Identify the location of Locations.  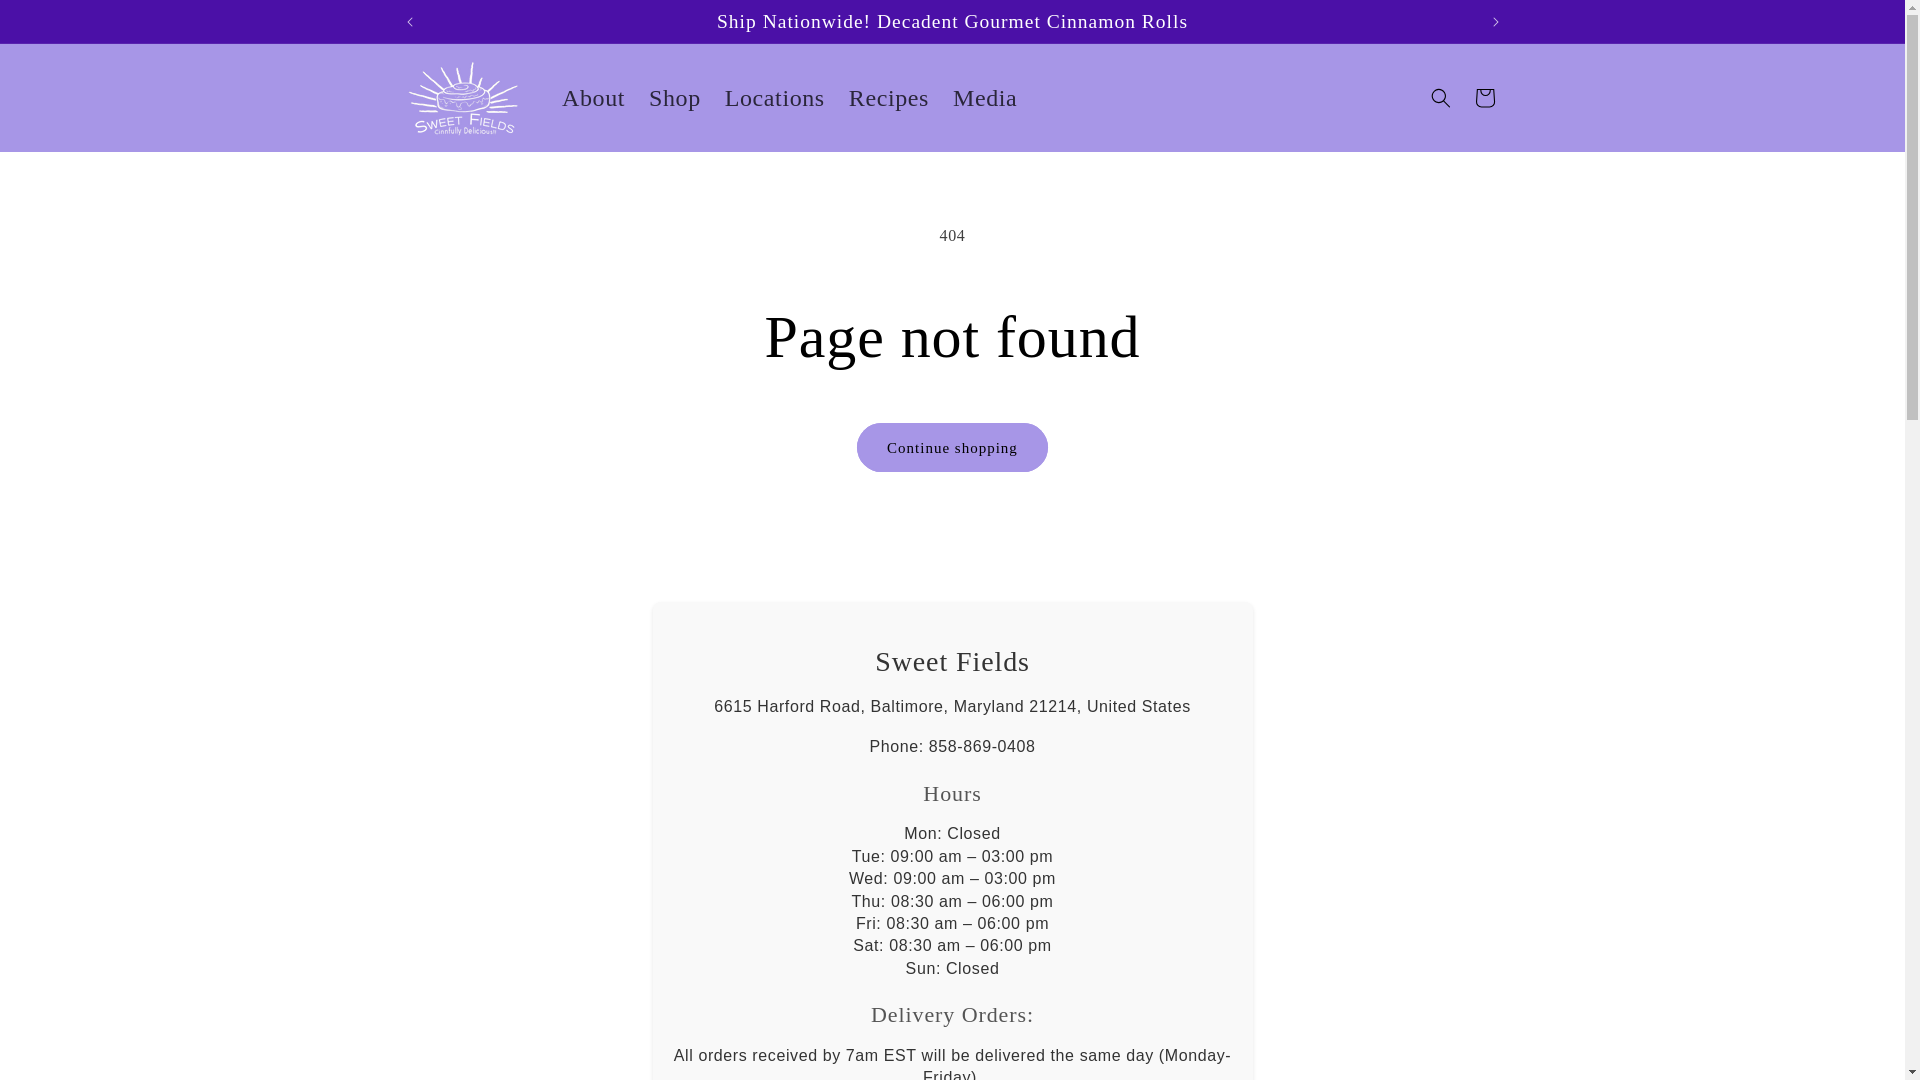
(774, 98).